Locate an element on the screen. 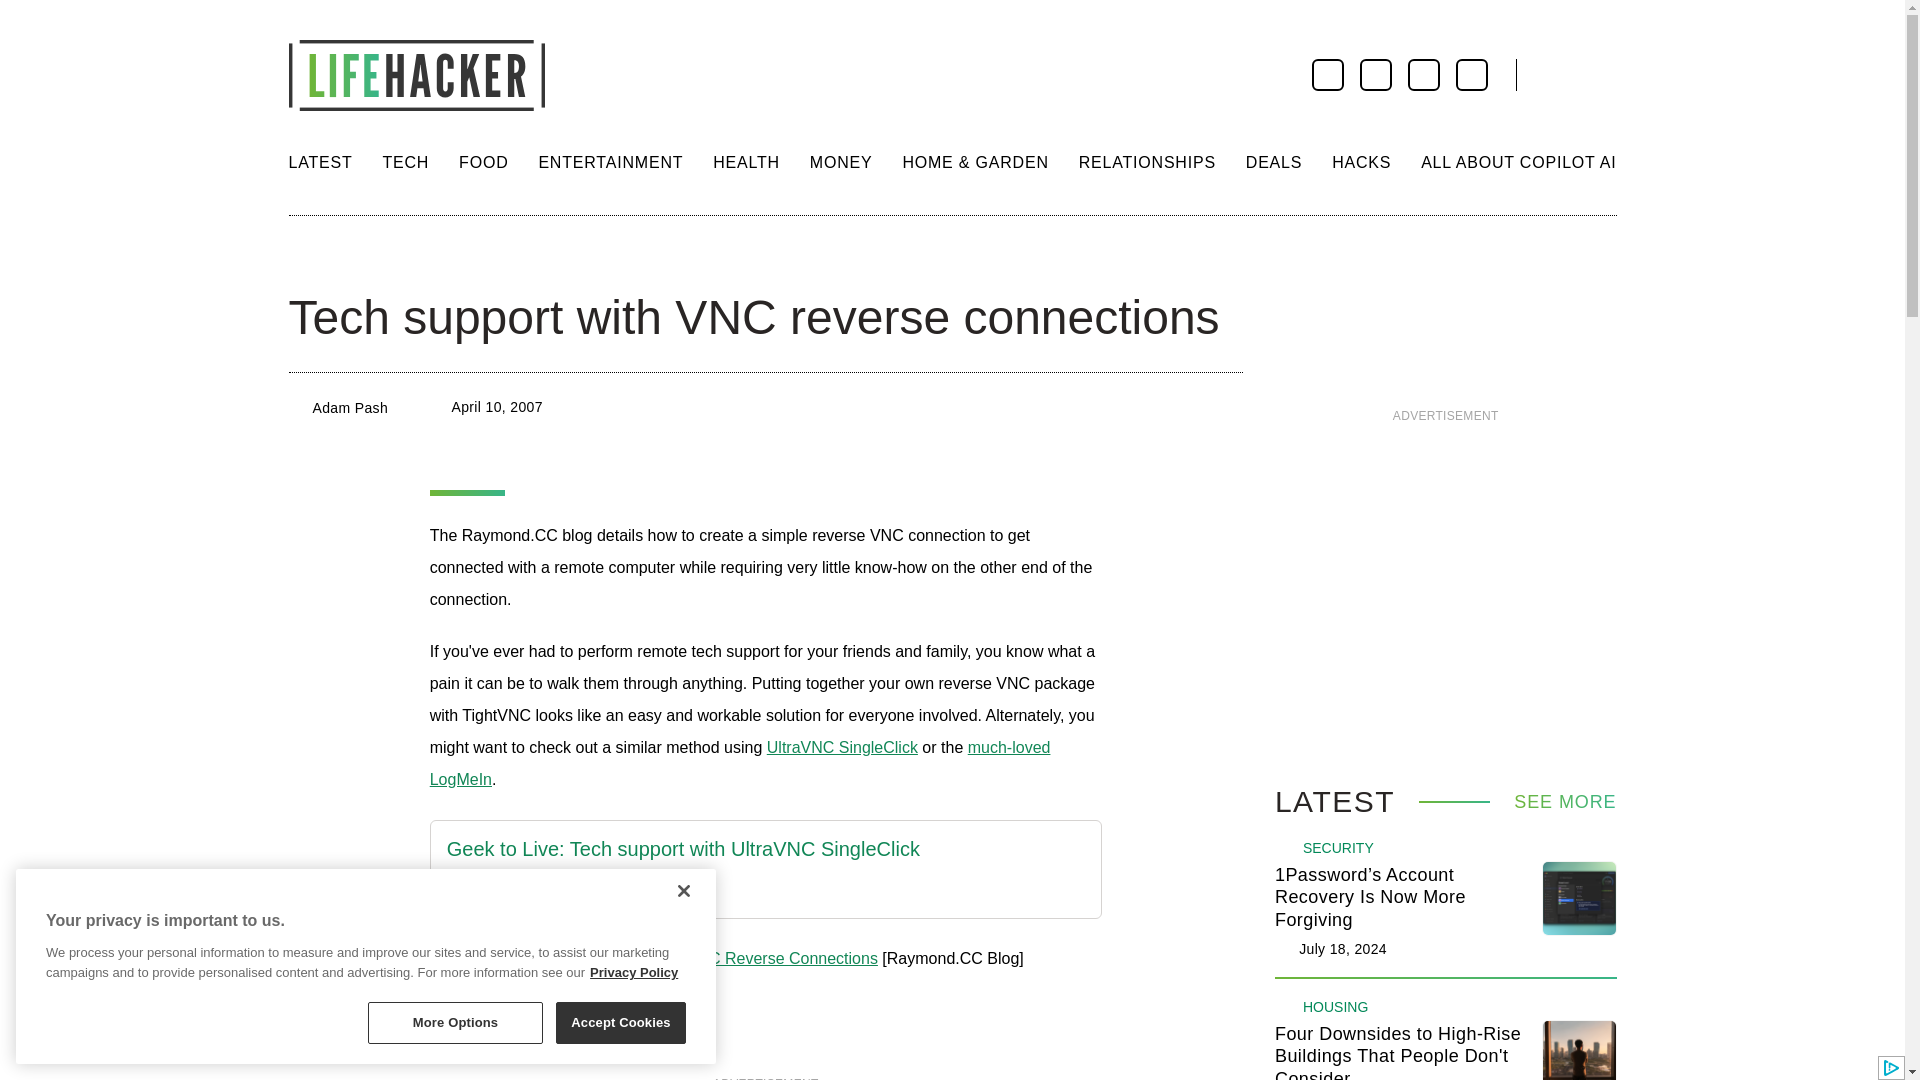 The height and width of the screenshot is (1080, 1920). open in a new window is located at coordinates (842, 747).